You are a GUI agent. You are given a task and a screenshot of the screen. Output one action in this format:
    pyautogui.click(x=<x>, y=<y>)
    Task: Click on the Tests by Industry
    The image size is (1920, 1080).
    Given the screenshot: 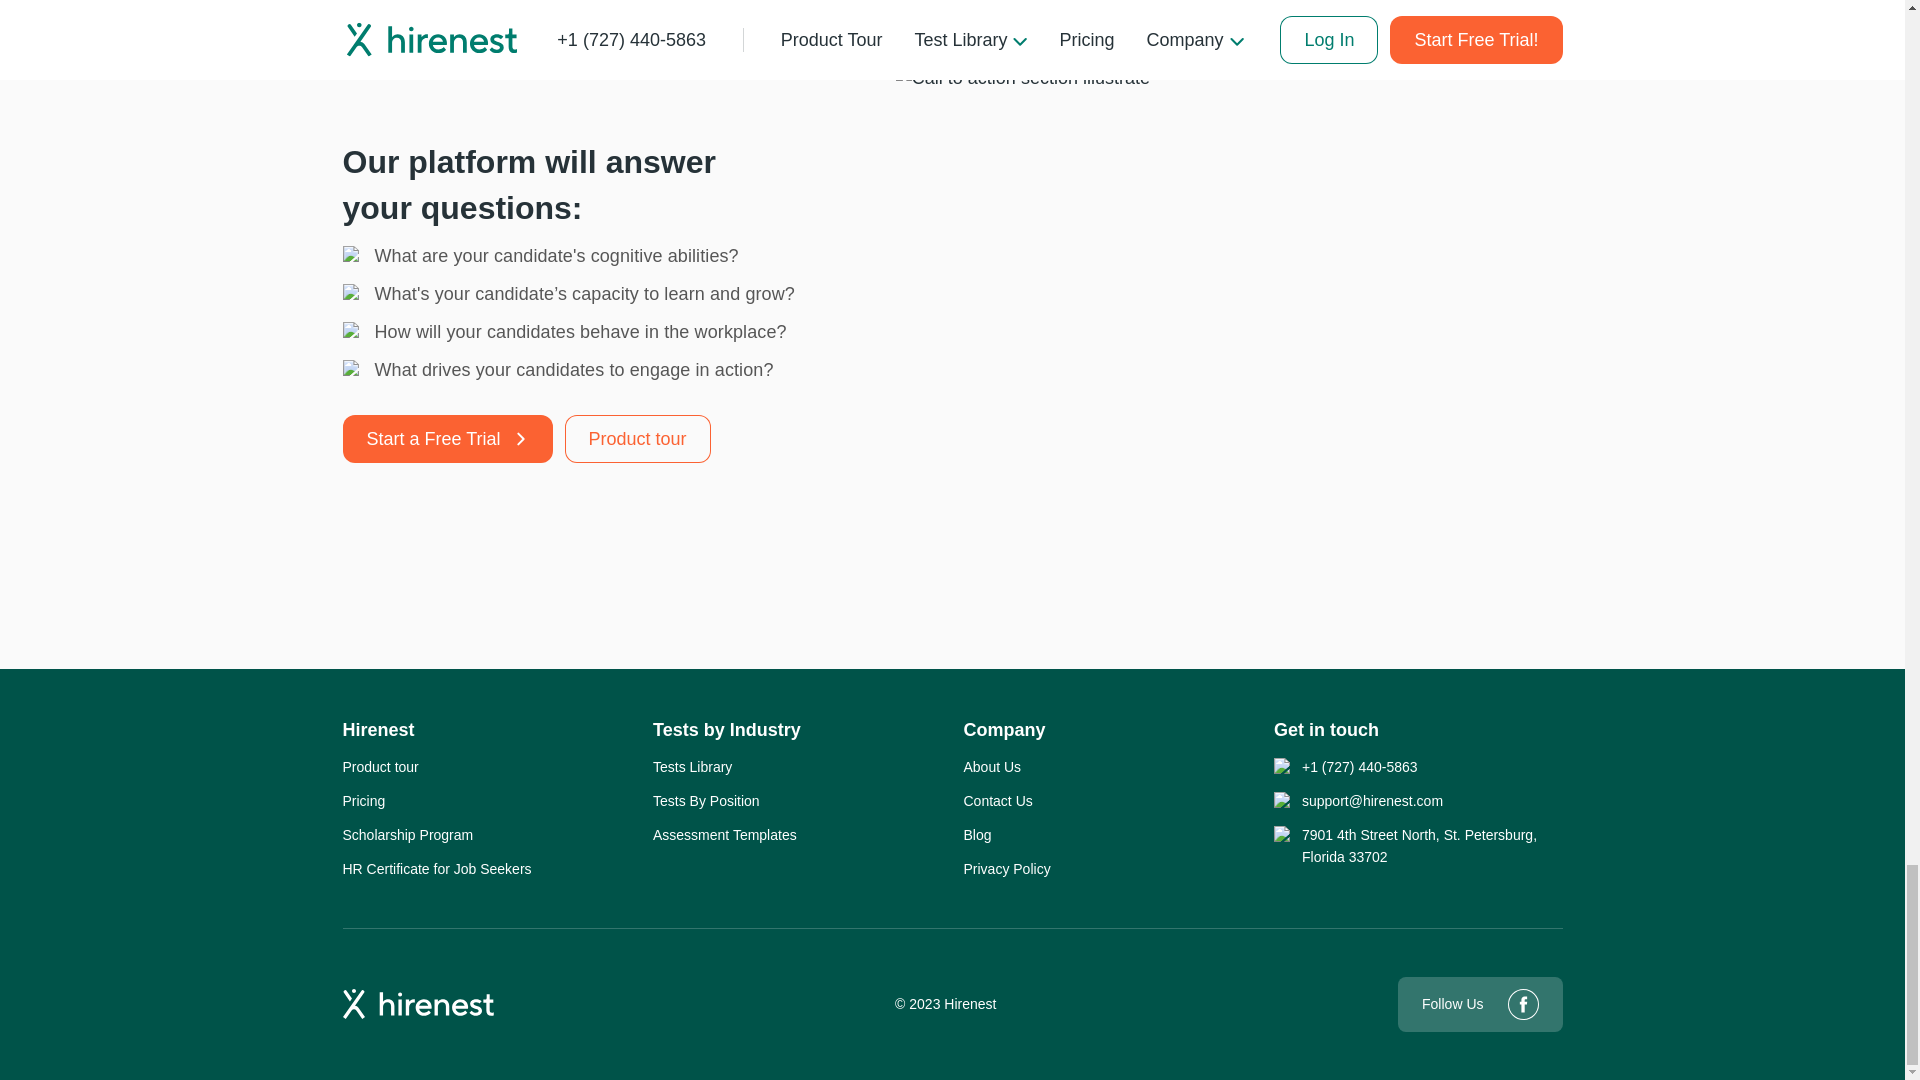 What is the action you would take?
    pyautogui.click(x=726, y=730)
    